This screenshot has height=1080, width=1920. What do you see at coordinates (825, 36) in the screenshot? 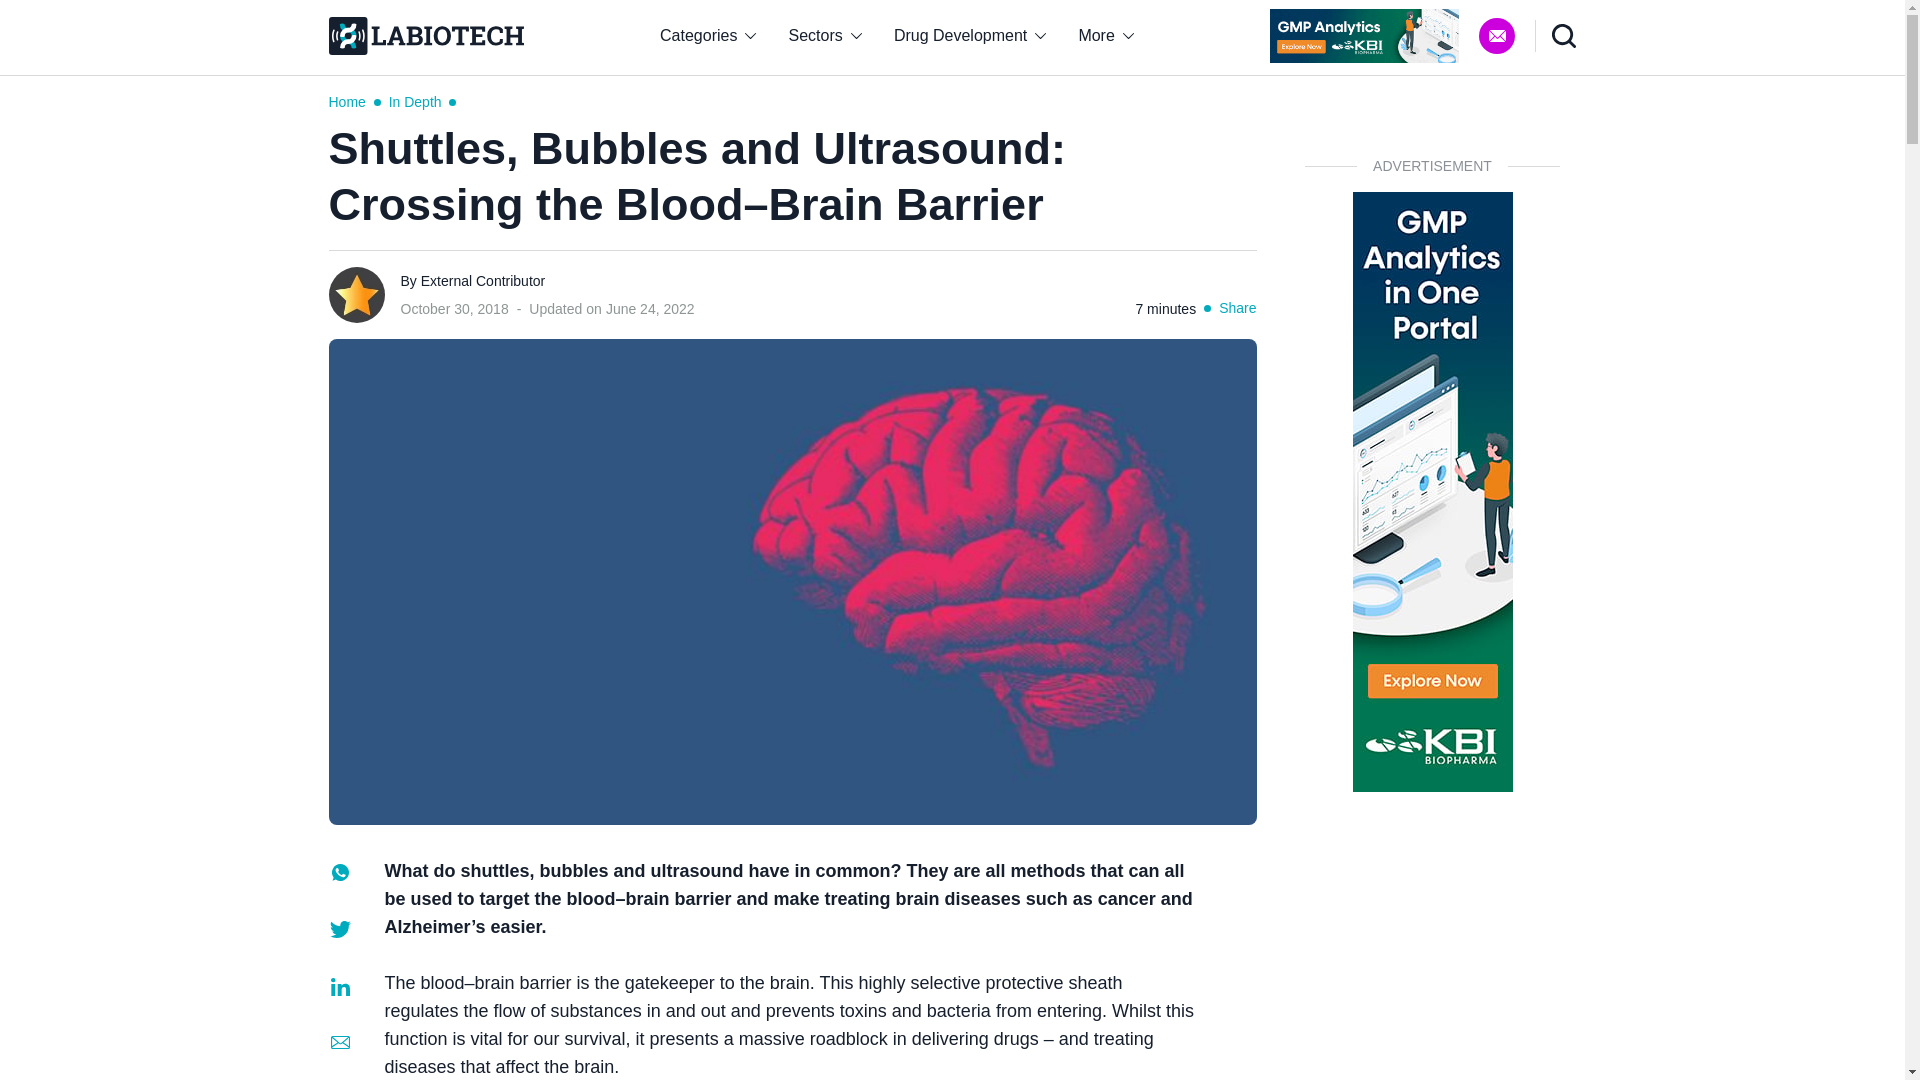
I see `Sectors` at bounding box center [825, 36].